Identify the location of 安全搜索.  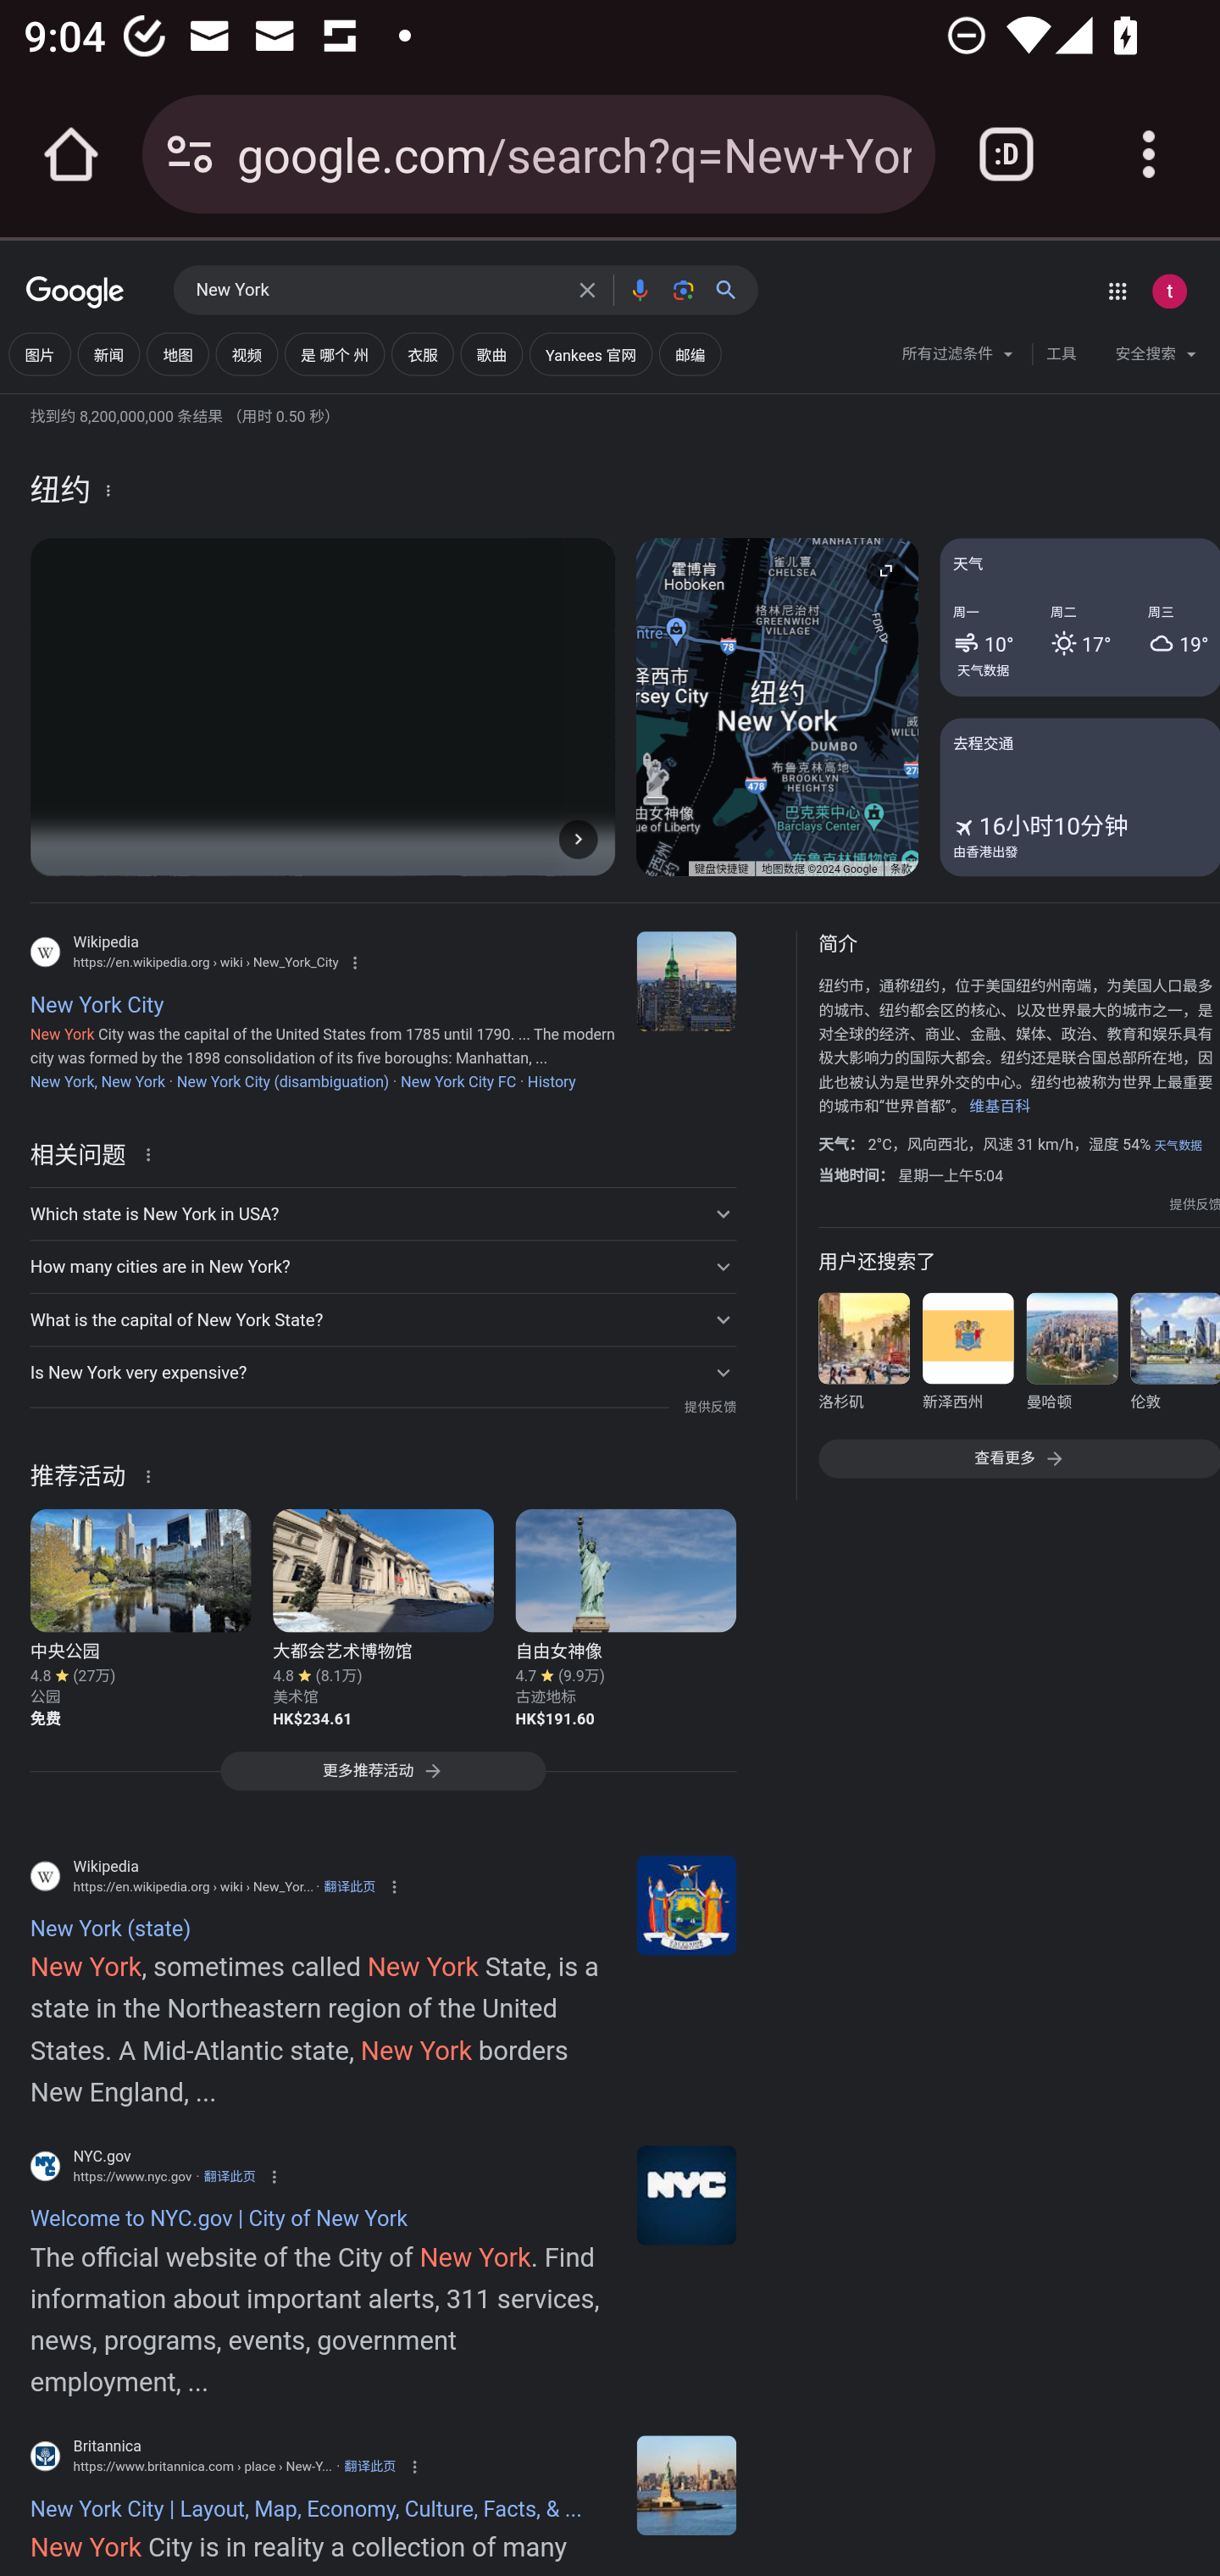
(1156, 358).